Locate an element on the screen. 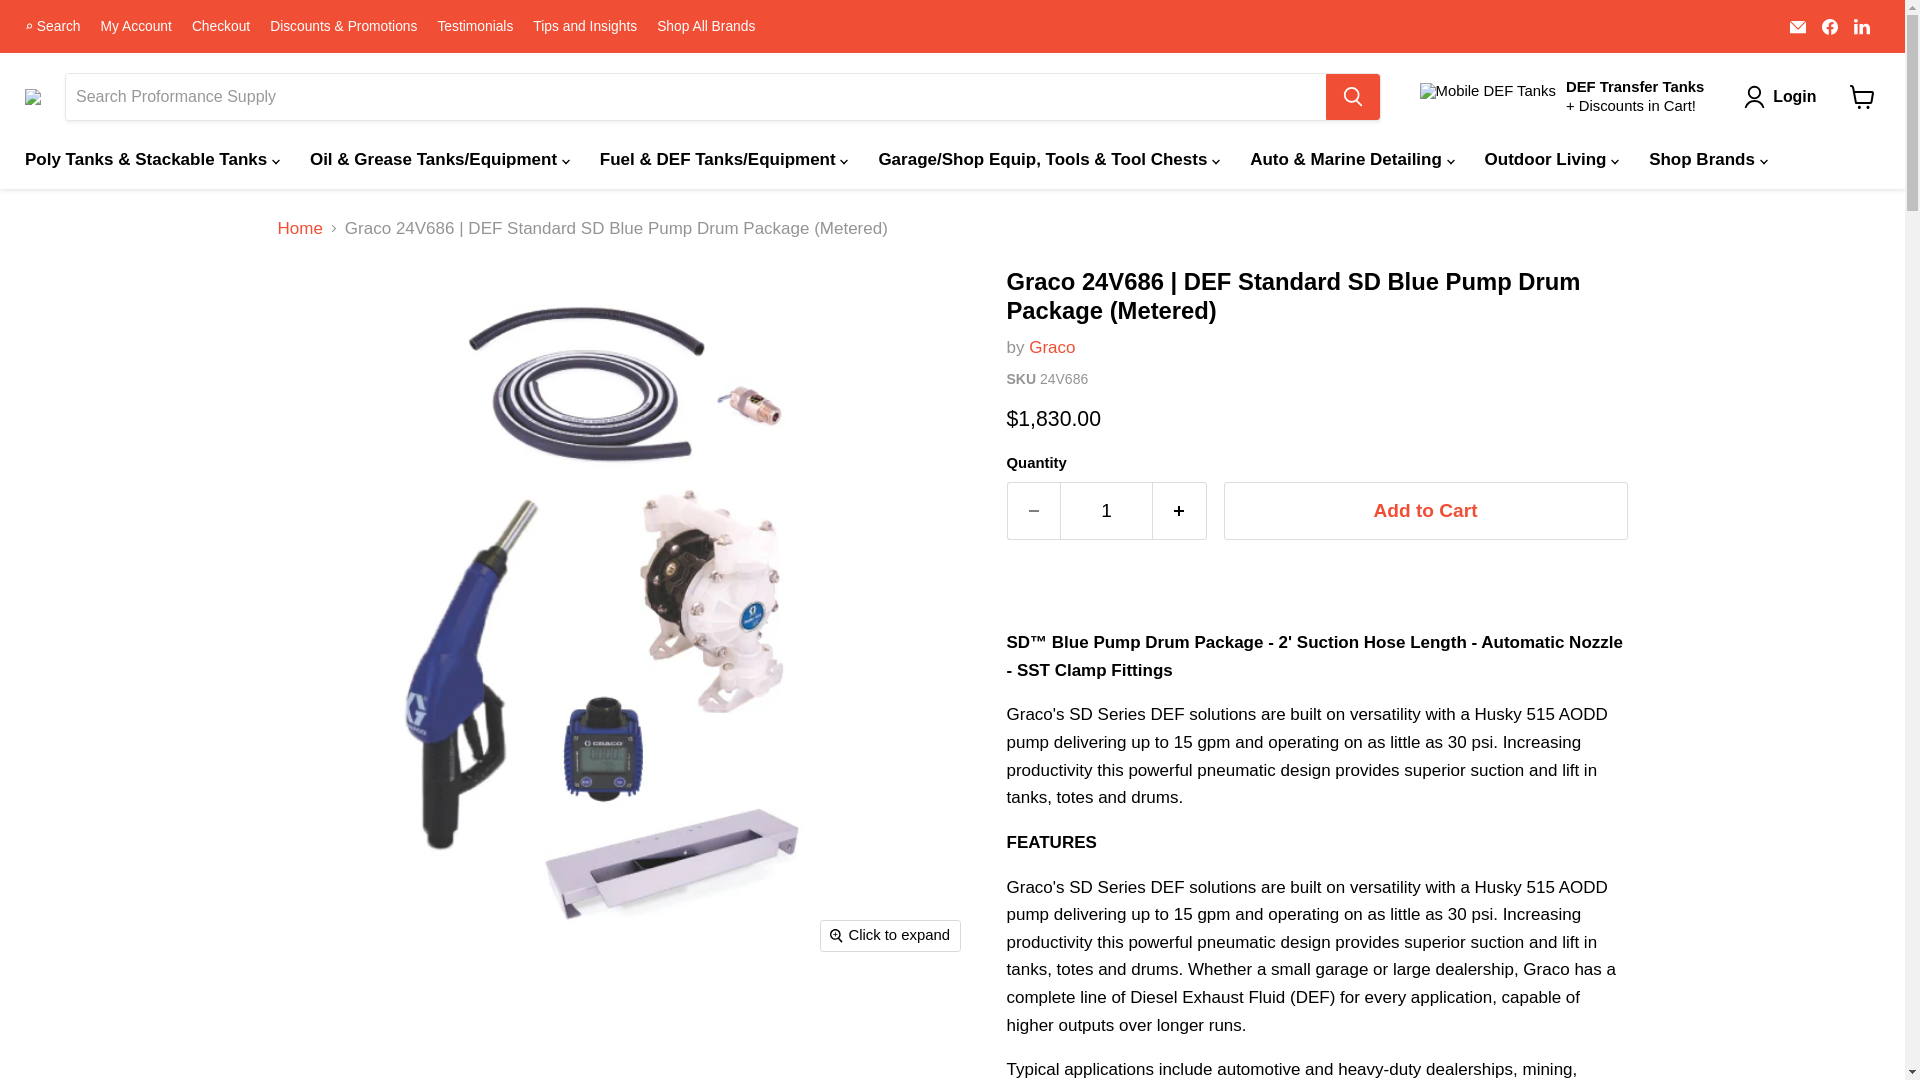 The width and height of the screenshot is (1920, 1080). Tips and Insights is located at coordinates (585, 26).